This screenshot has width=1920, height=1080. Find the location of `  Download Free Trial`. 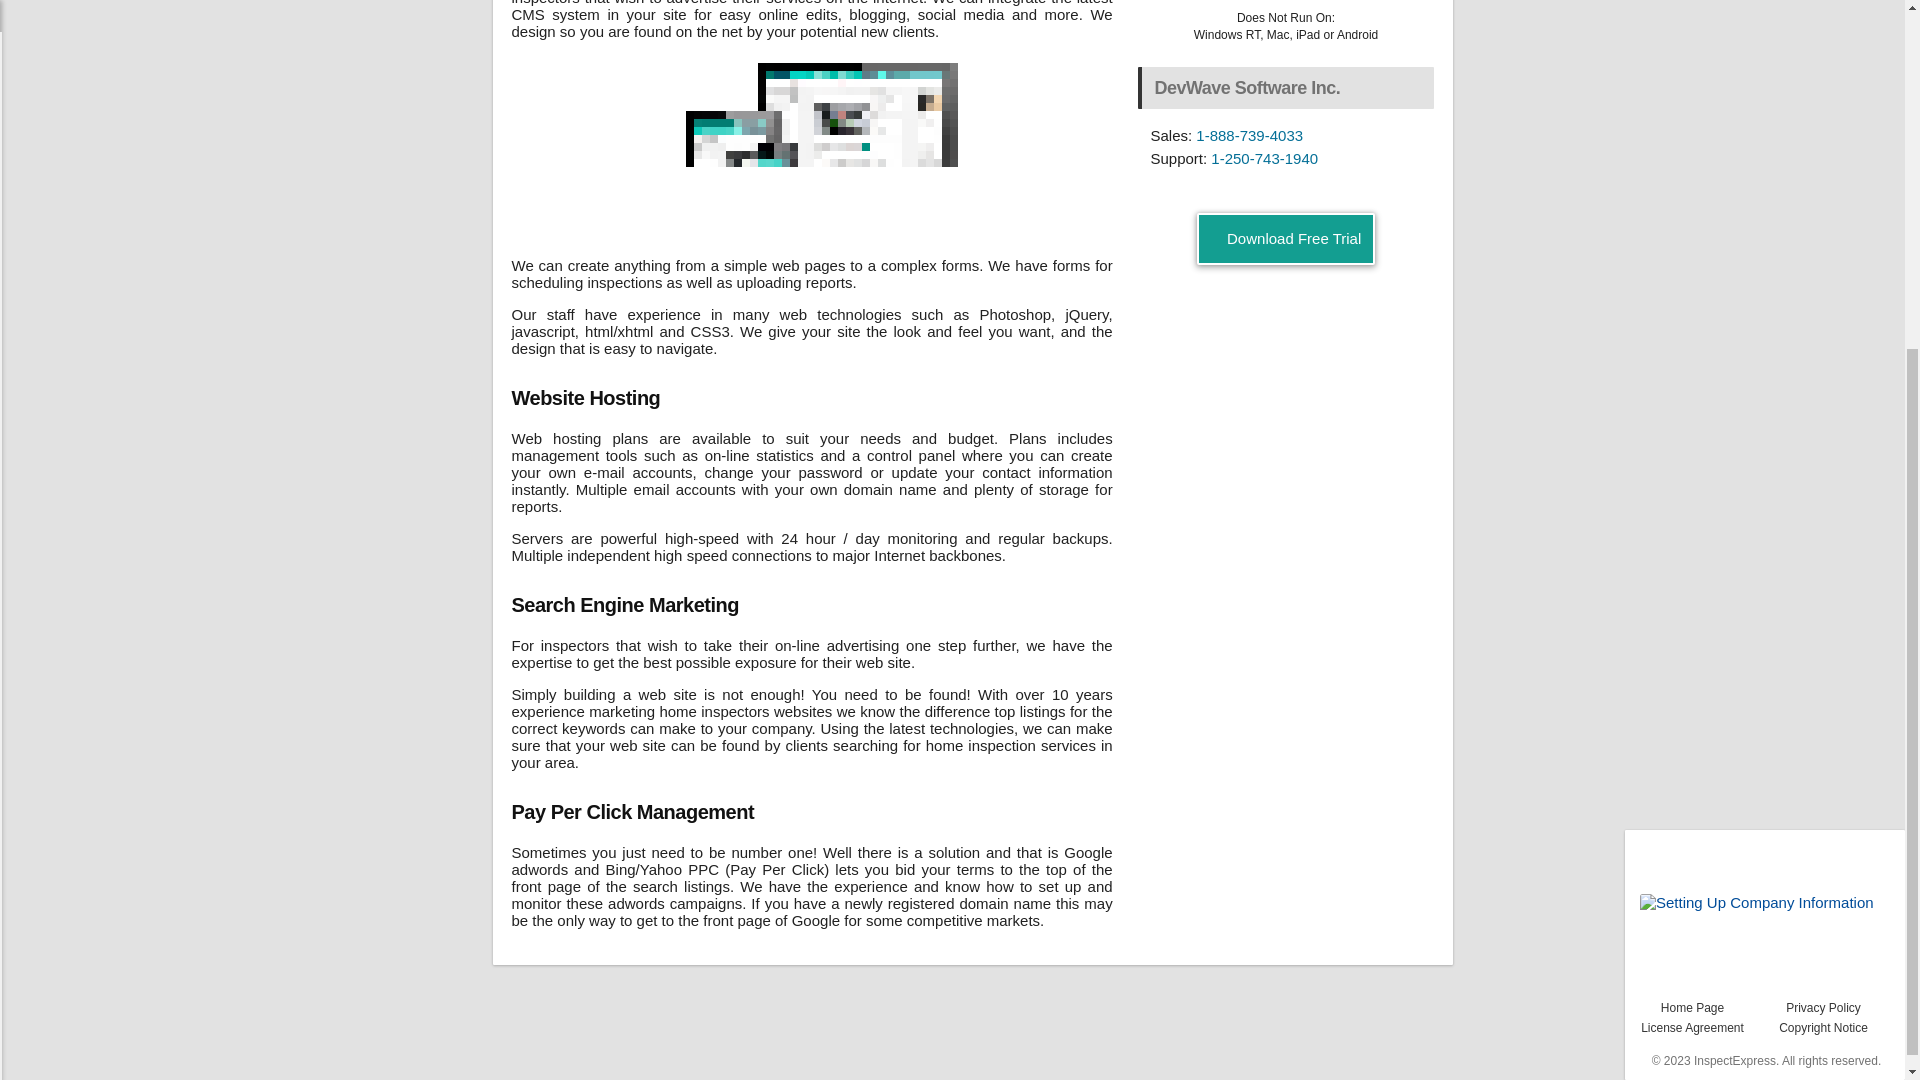

  Download Free Trial is located at coordinates (1286, 238).